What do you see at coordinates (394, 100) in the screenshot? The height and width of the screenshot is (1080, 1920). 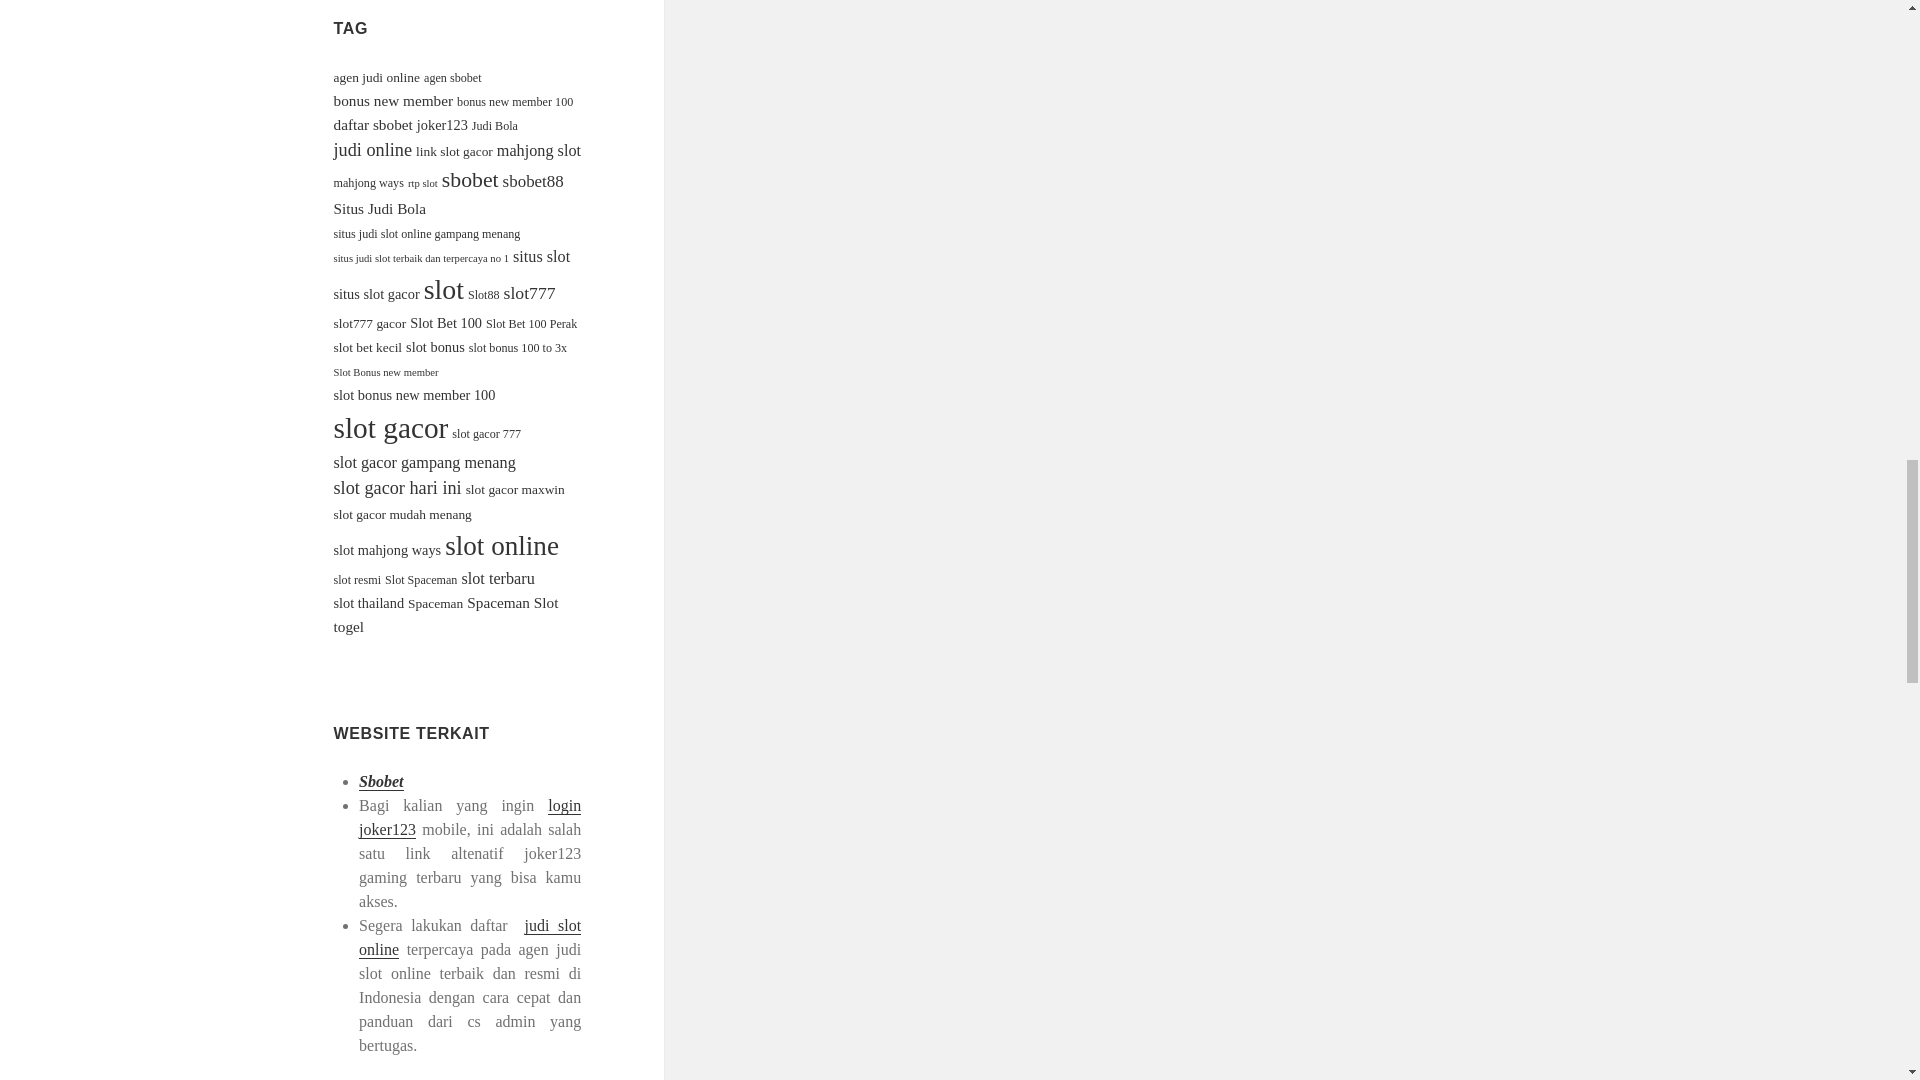 I see `bonus new member` at bounding box center [394, 100].